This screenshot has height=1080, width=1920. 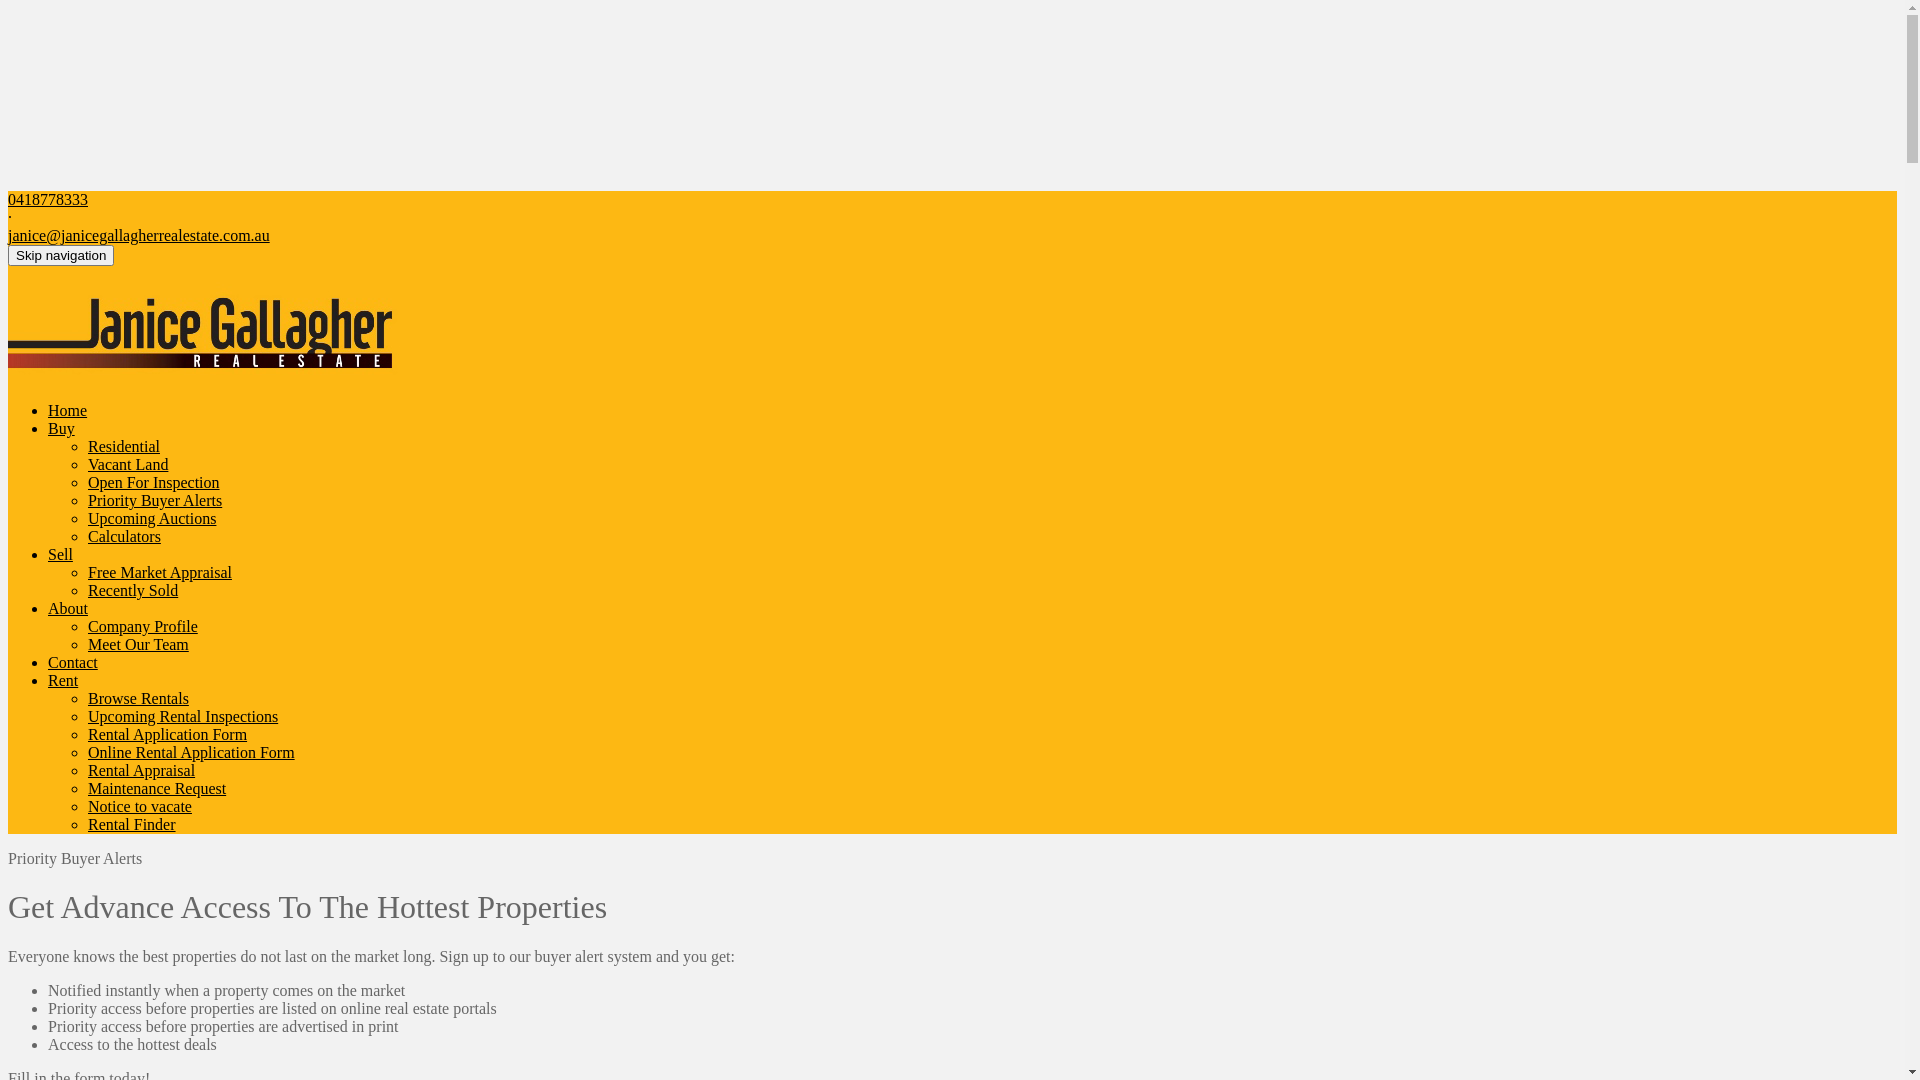 What do you see at coordinates (63, 680) in the screenshot?
I see `Rent` at bounding box center [63, 680].